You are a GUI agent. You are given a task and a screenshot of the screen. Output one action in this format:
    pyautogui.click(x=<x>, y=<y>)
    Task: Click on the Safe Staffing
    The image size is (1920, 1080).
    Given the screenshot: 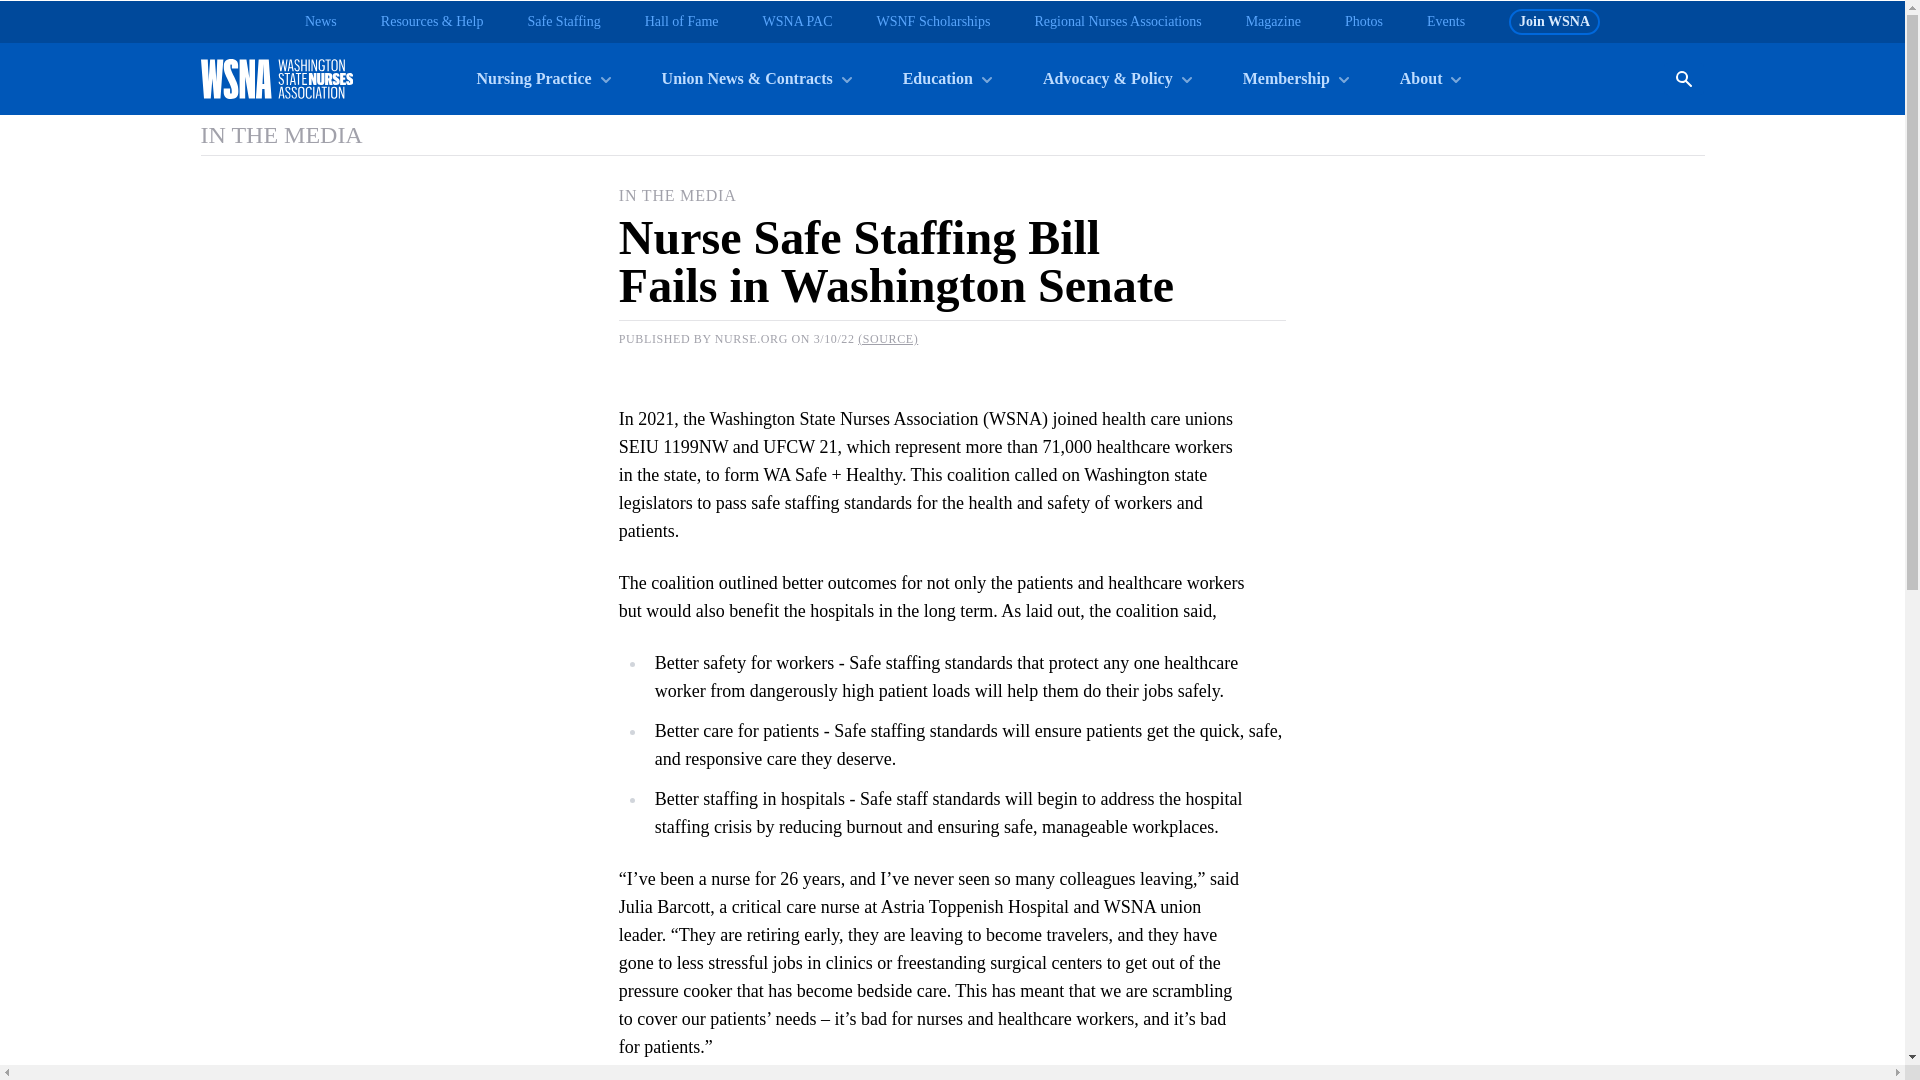 What is the action you would take?
    pyautogui.click(x=562, y=22)
    